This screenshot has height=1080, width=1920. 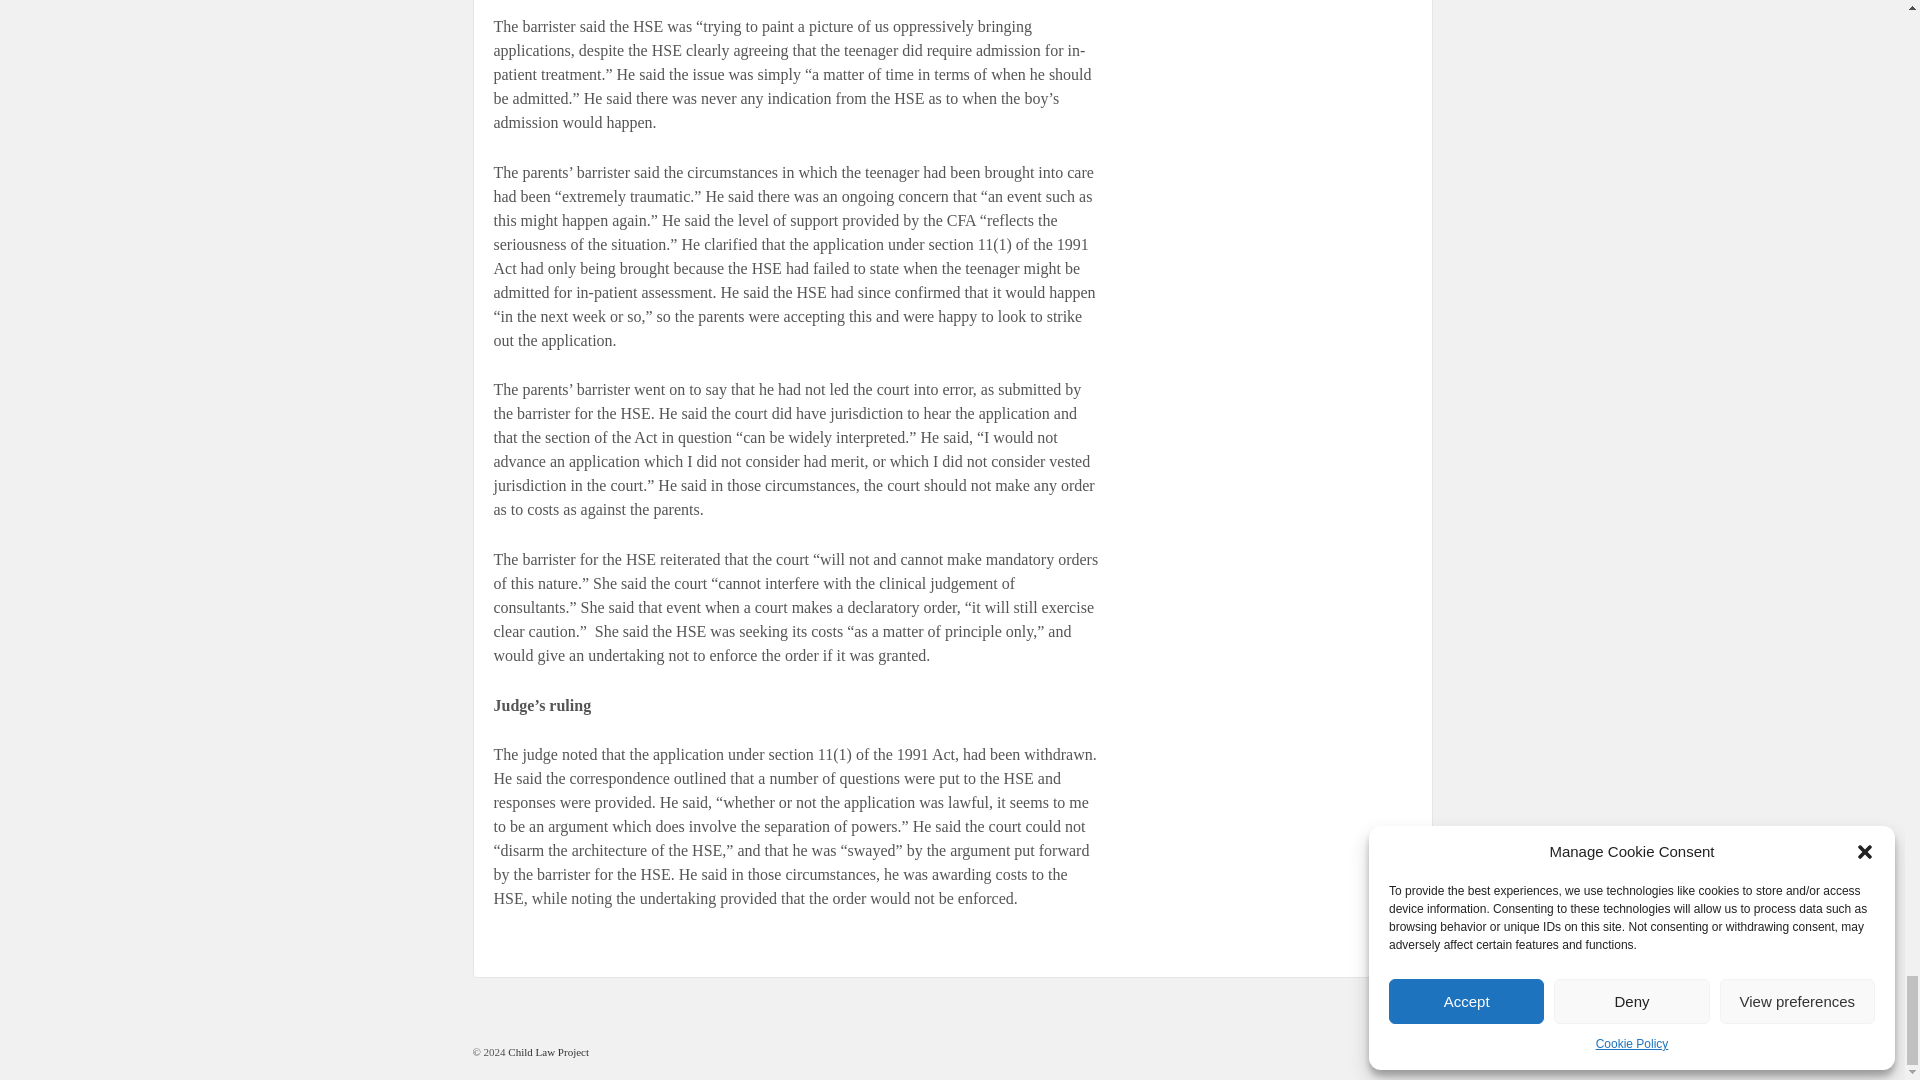 I want to click on Child Law Project, so click(x=548, y=1051).